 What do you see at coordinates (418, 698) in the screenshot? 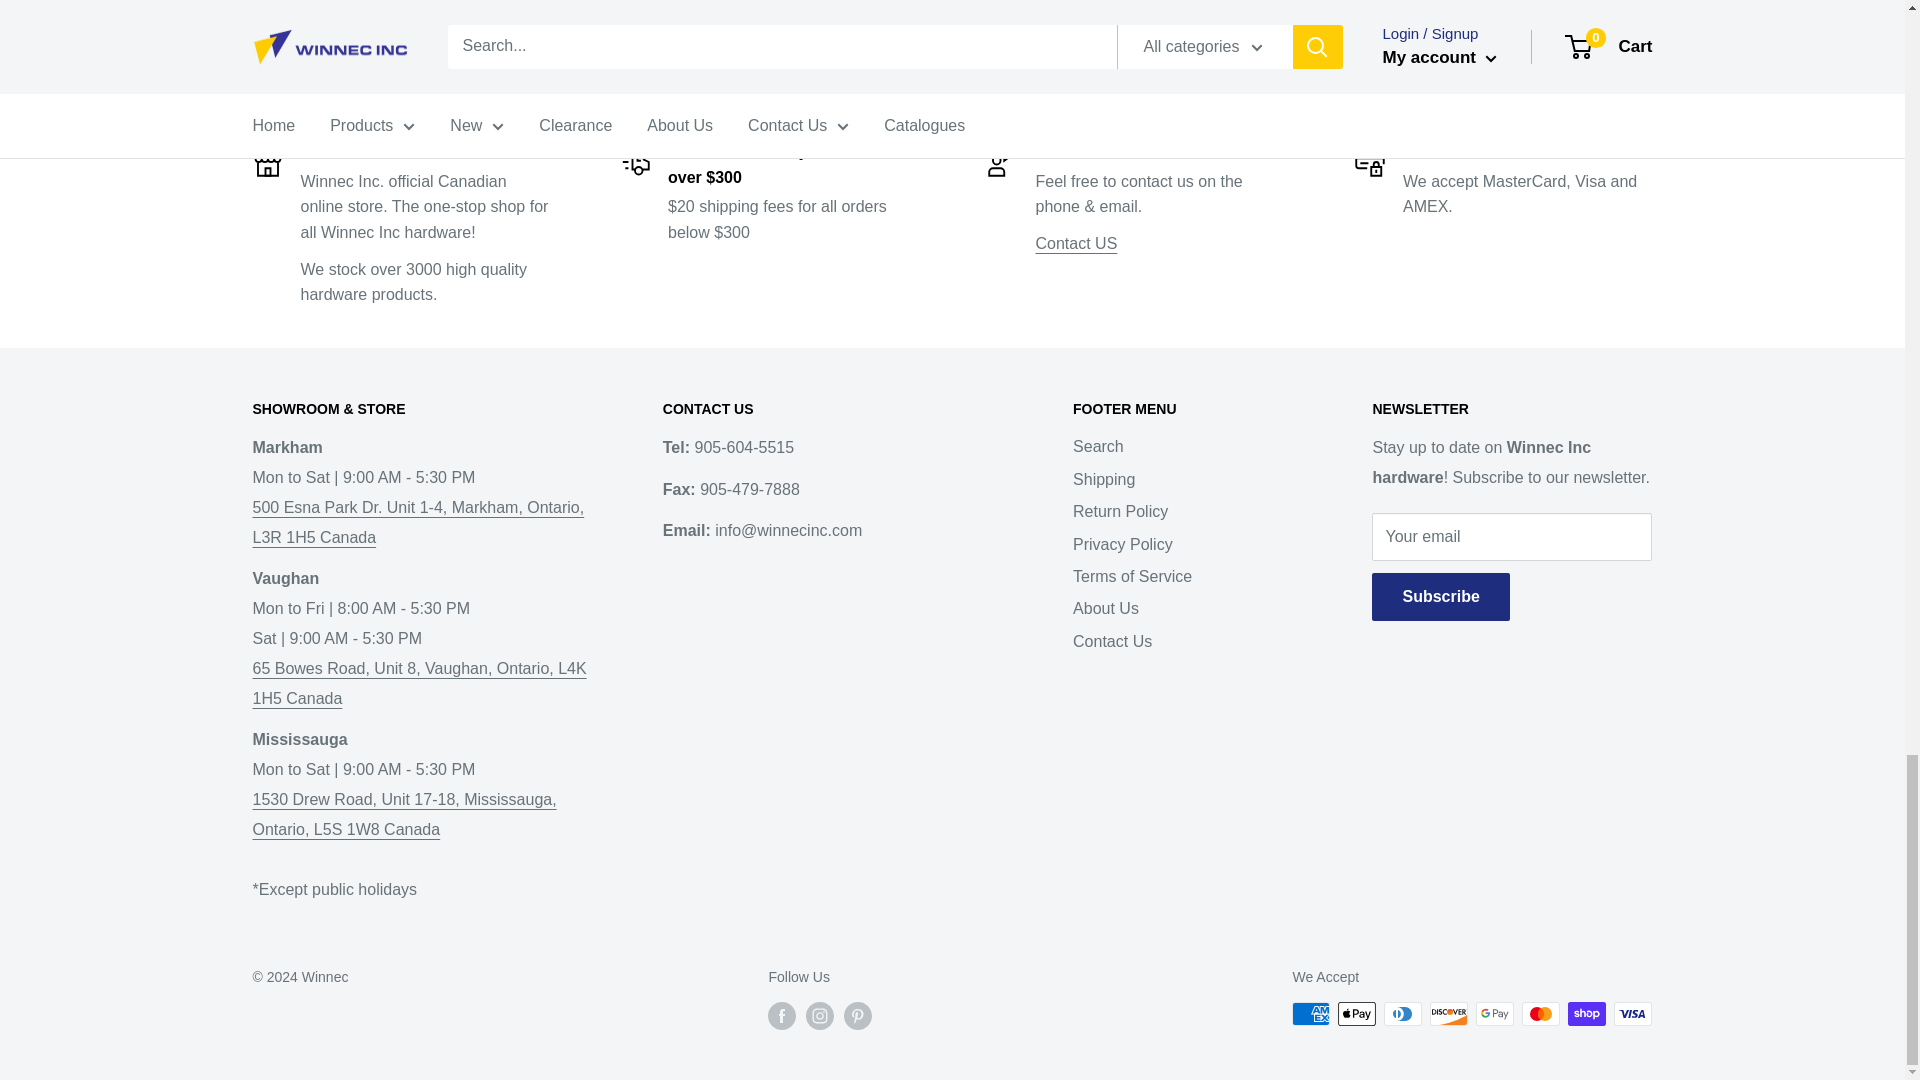
I see `Winnec Vaughan` at bounding box center [418, 698].